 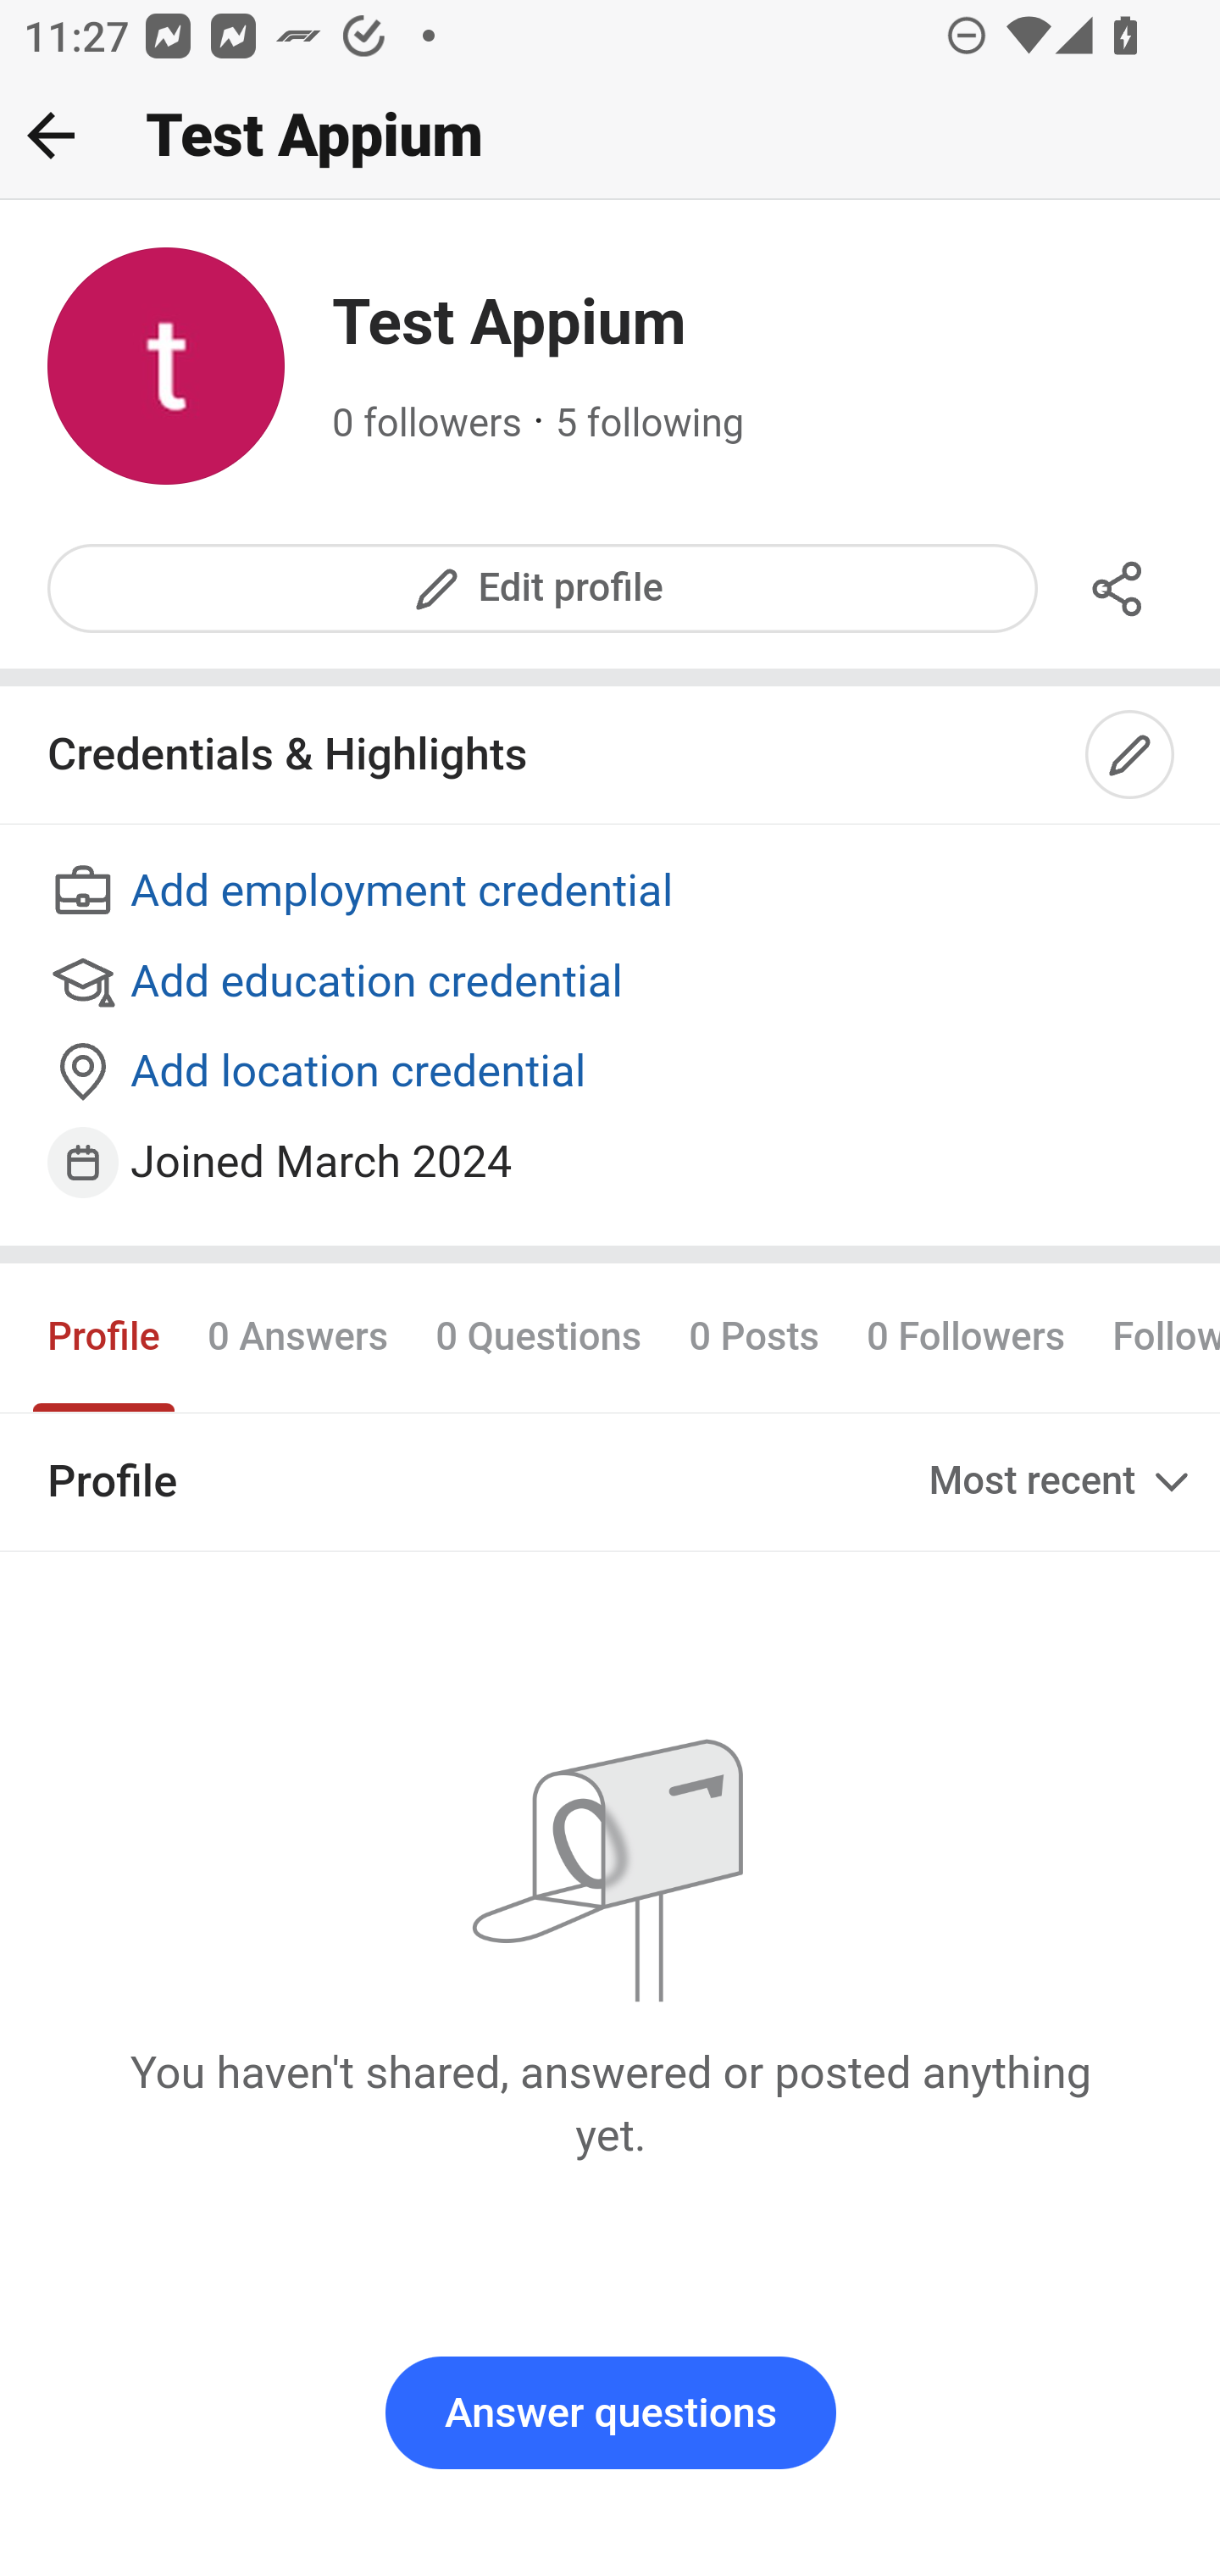 I want to click on Add location credential, so click(x=612, y=1074).